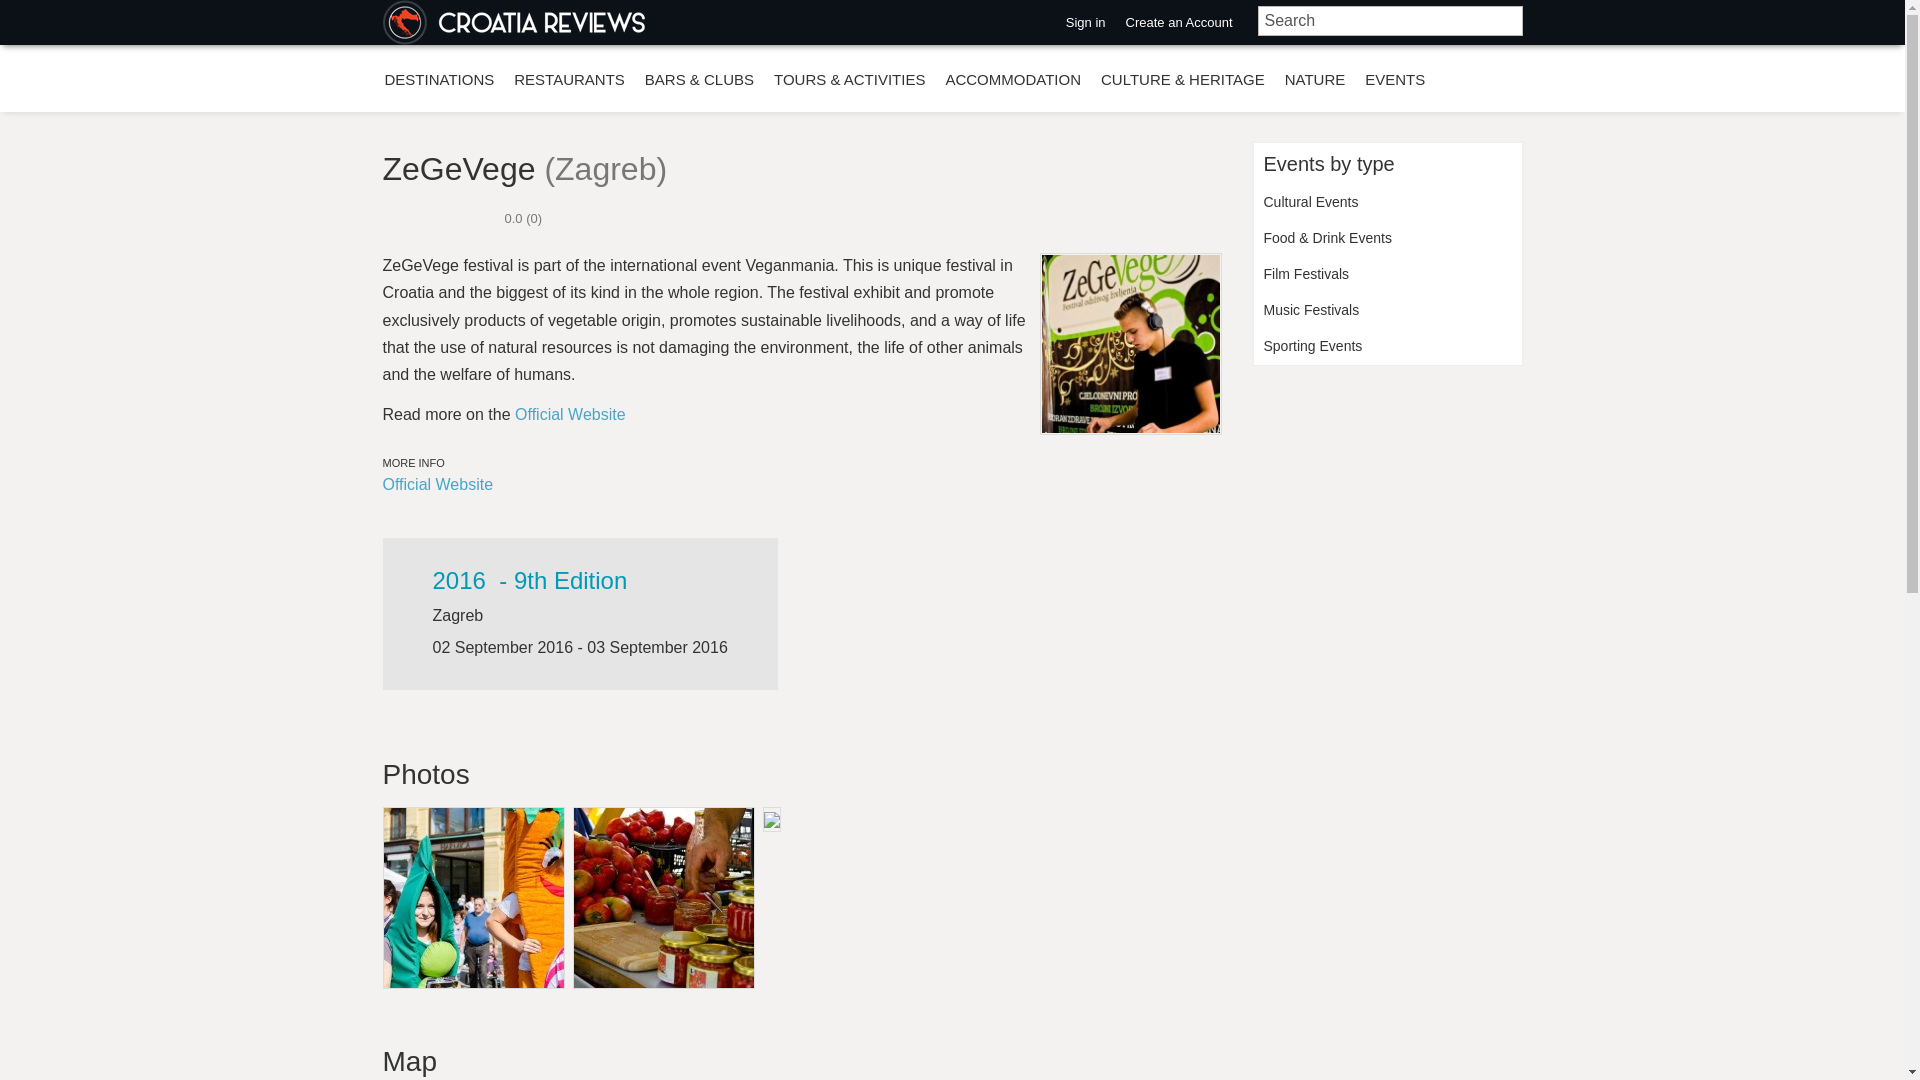 The height and width of the screenshot is (1080, 1920). I want to click on PRODUCTS, so click(426, 116).